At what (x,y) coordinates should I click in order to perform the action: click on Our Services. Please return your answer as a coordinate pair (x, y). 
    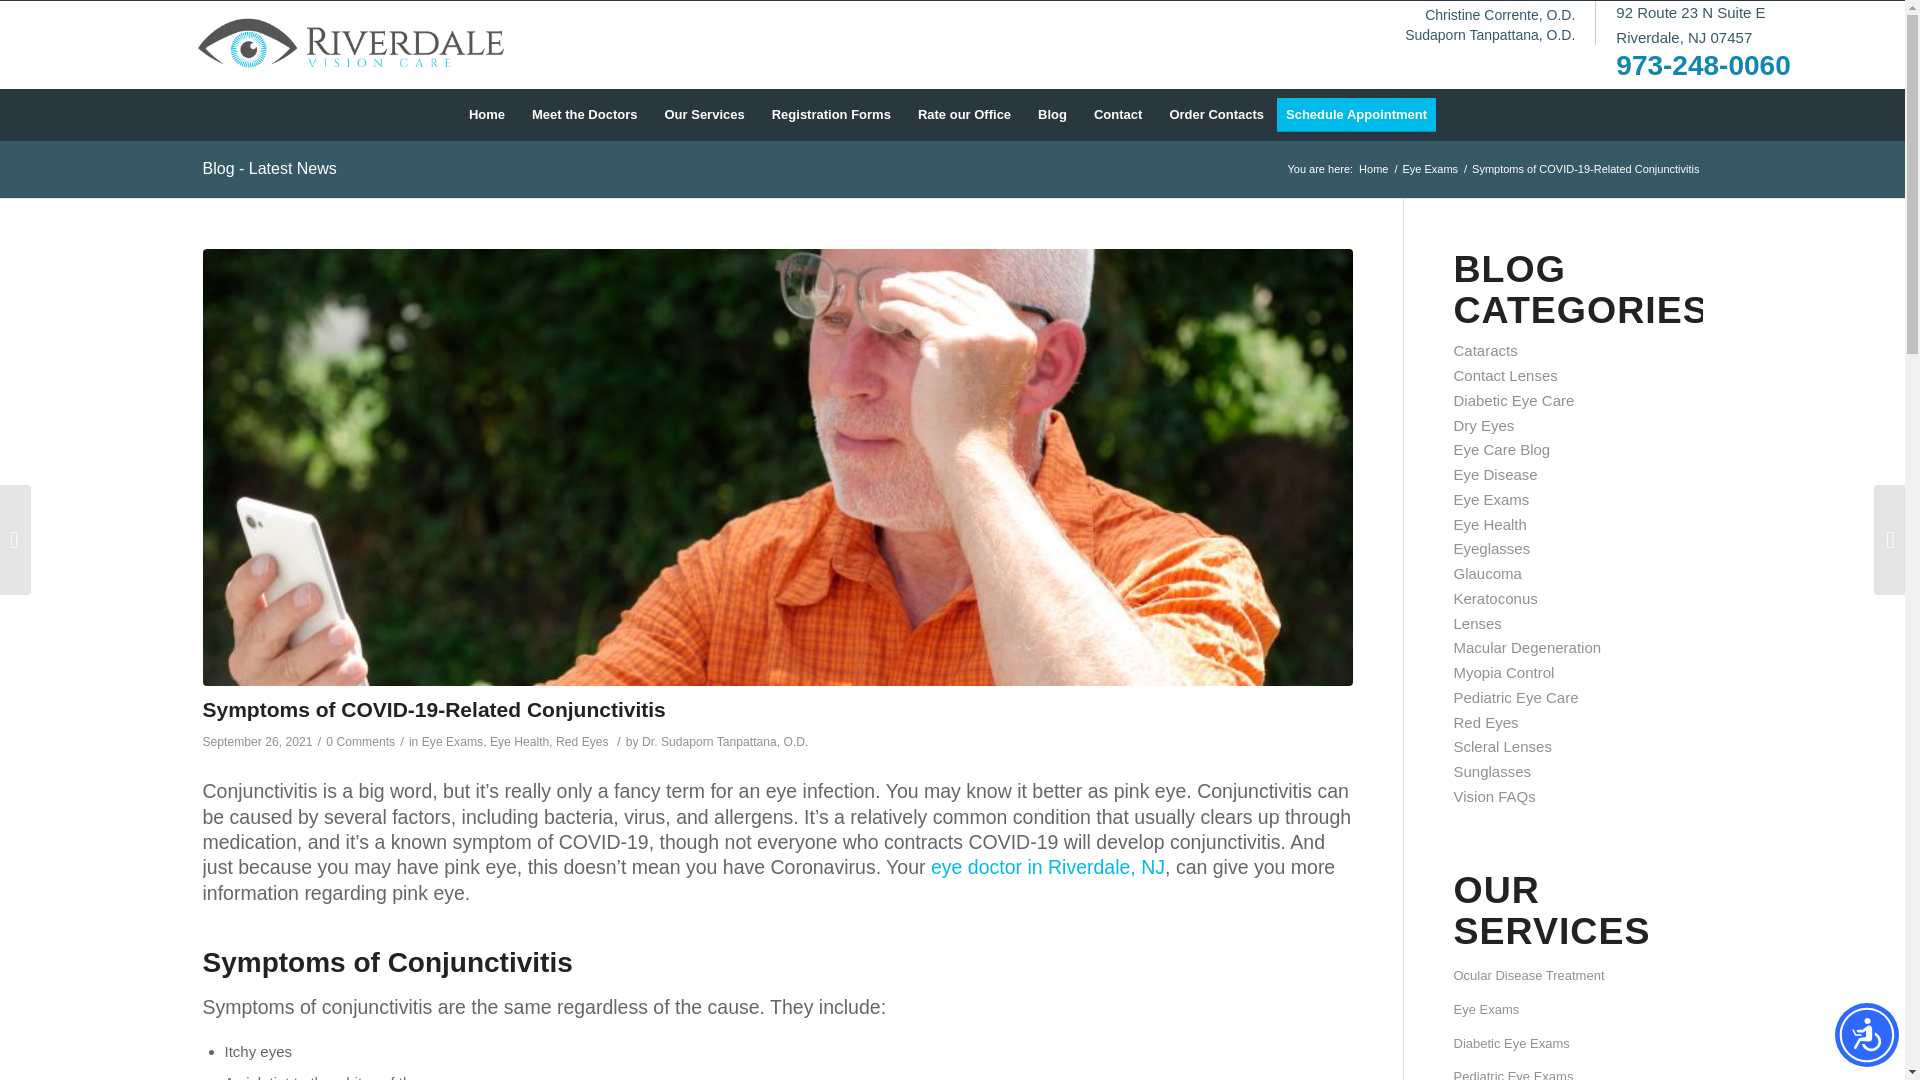
    Looking at the image, I should click on (703, 114).